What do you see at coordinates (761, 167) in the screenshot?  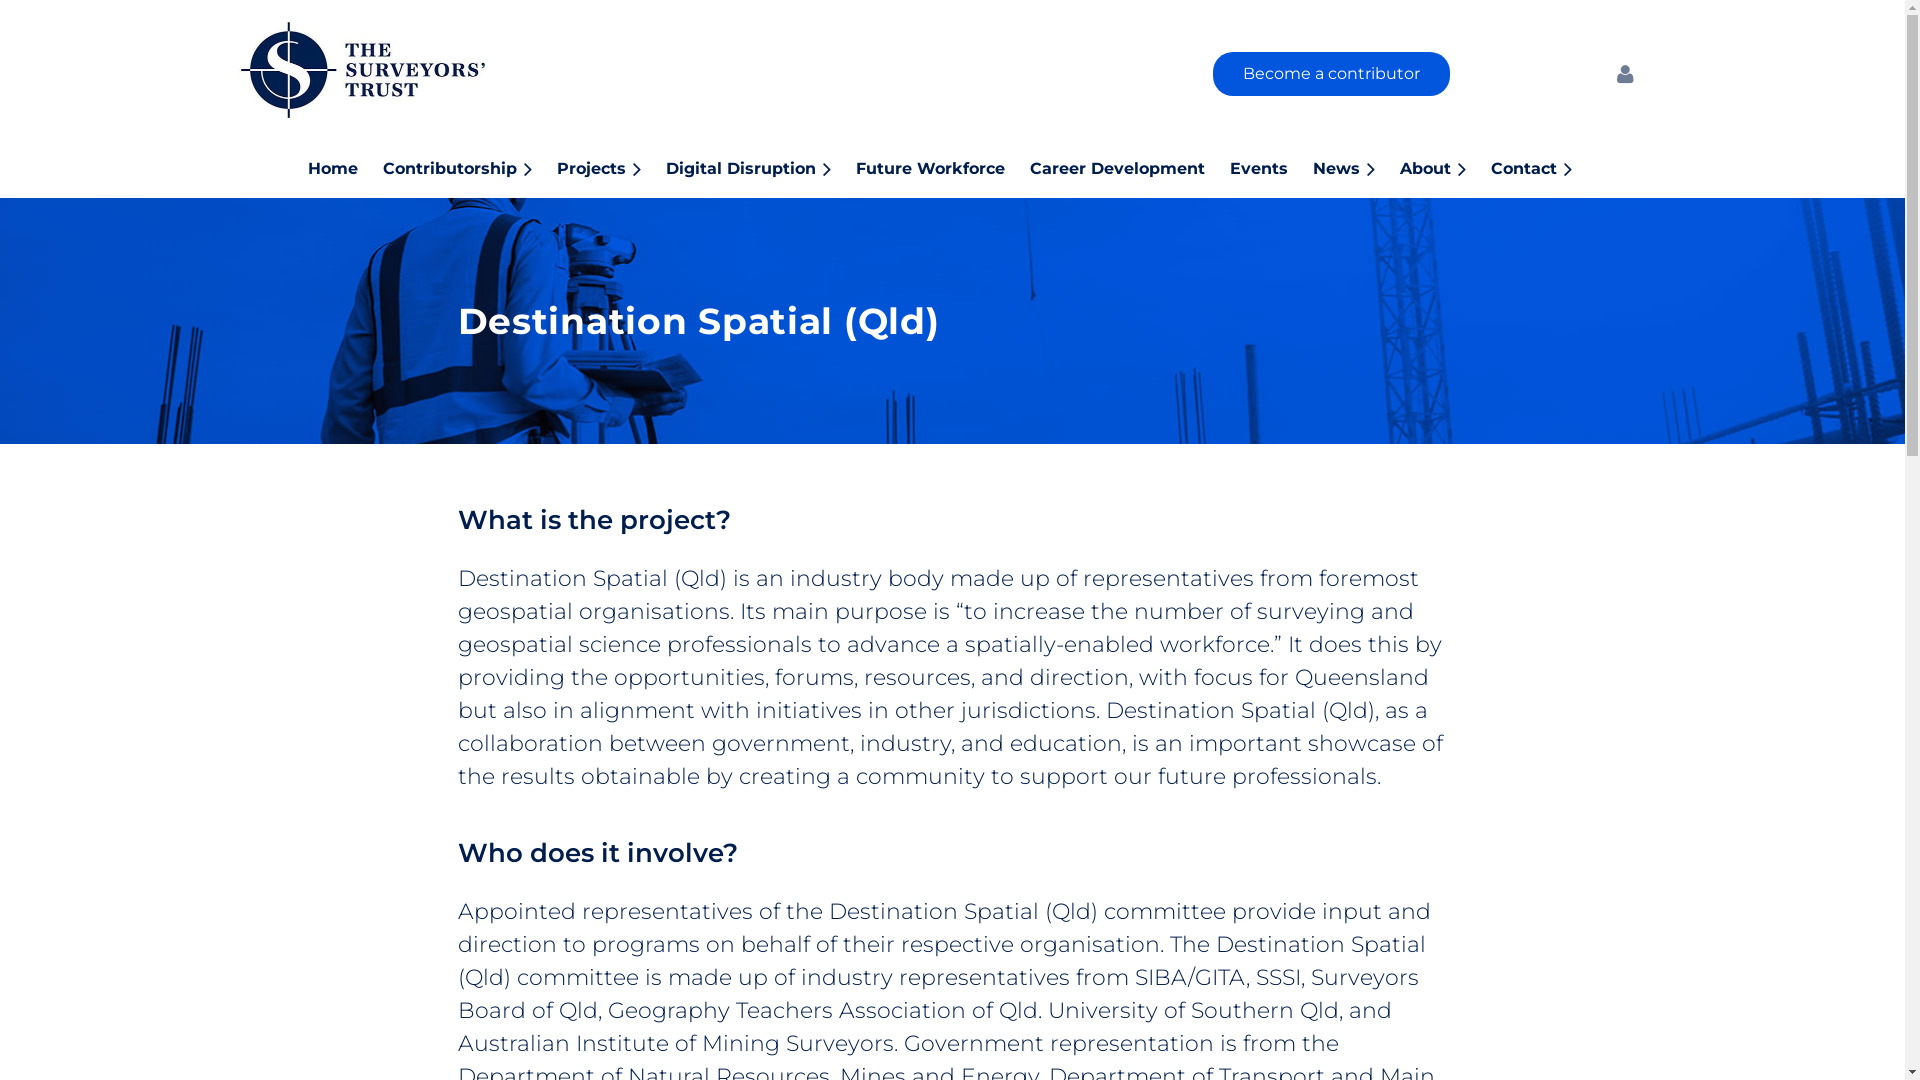 I see `Digital Disruption` at bounding box center [761, 167].